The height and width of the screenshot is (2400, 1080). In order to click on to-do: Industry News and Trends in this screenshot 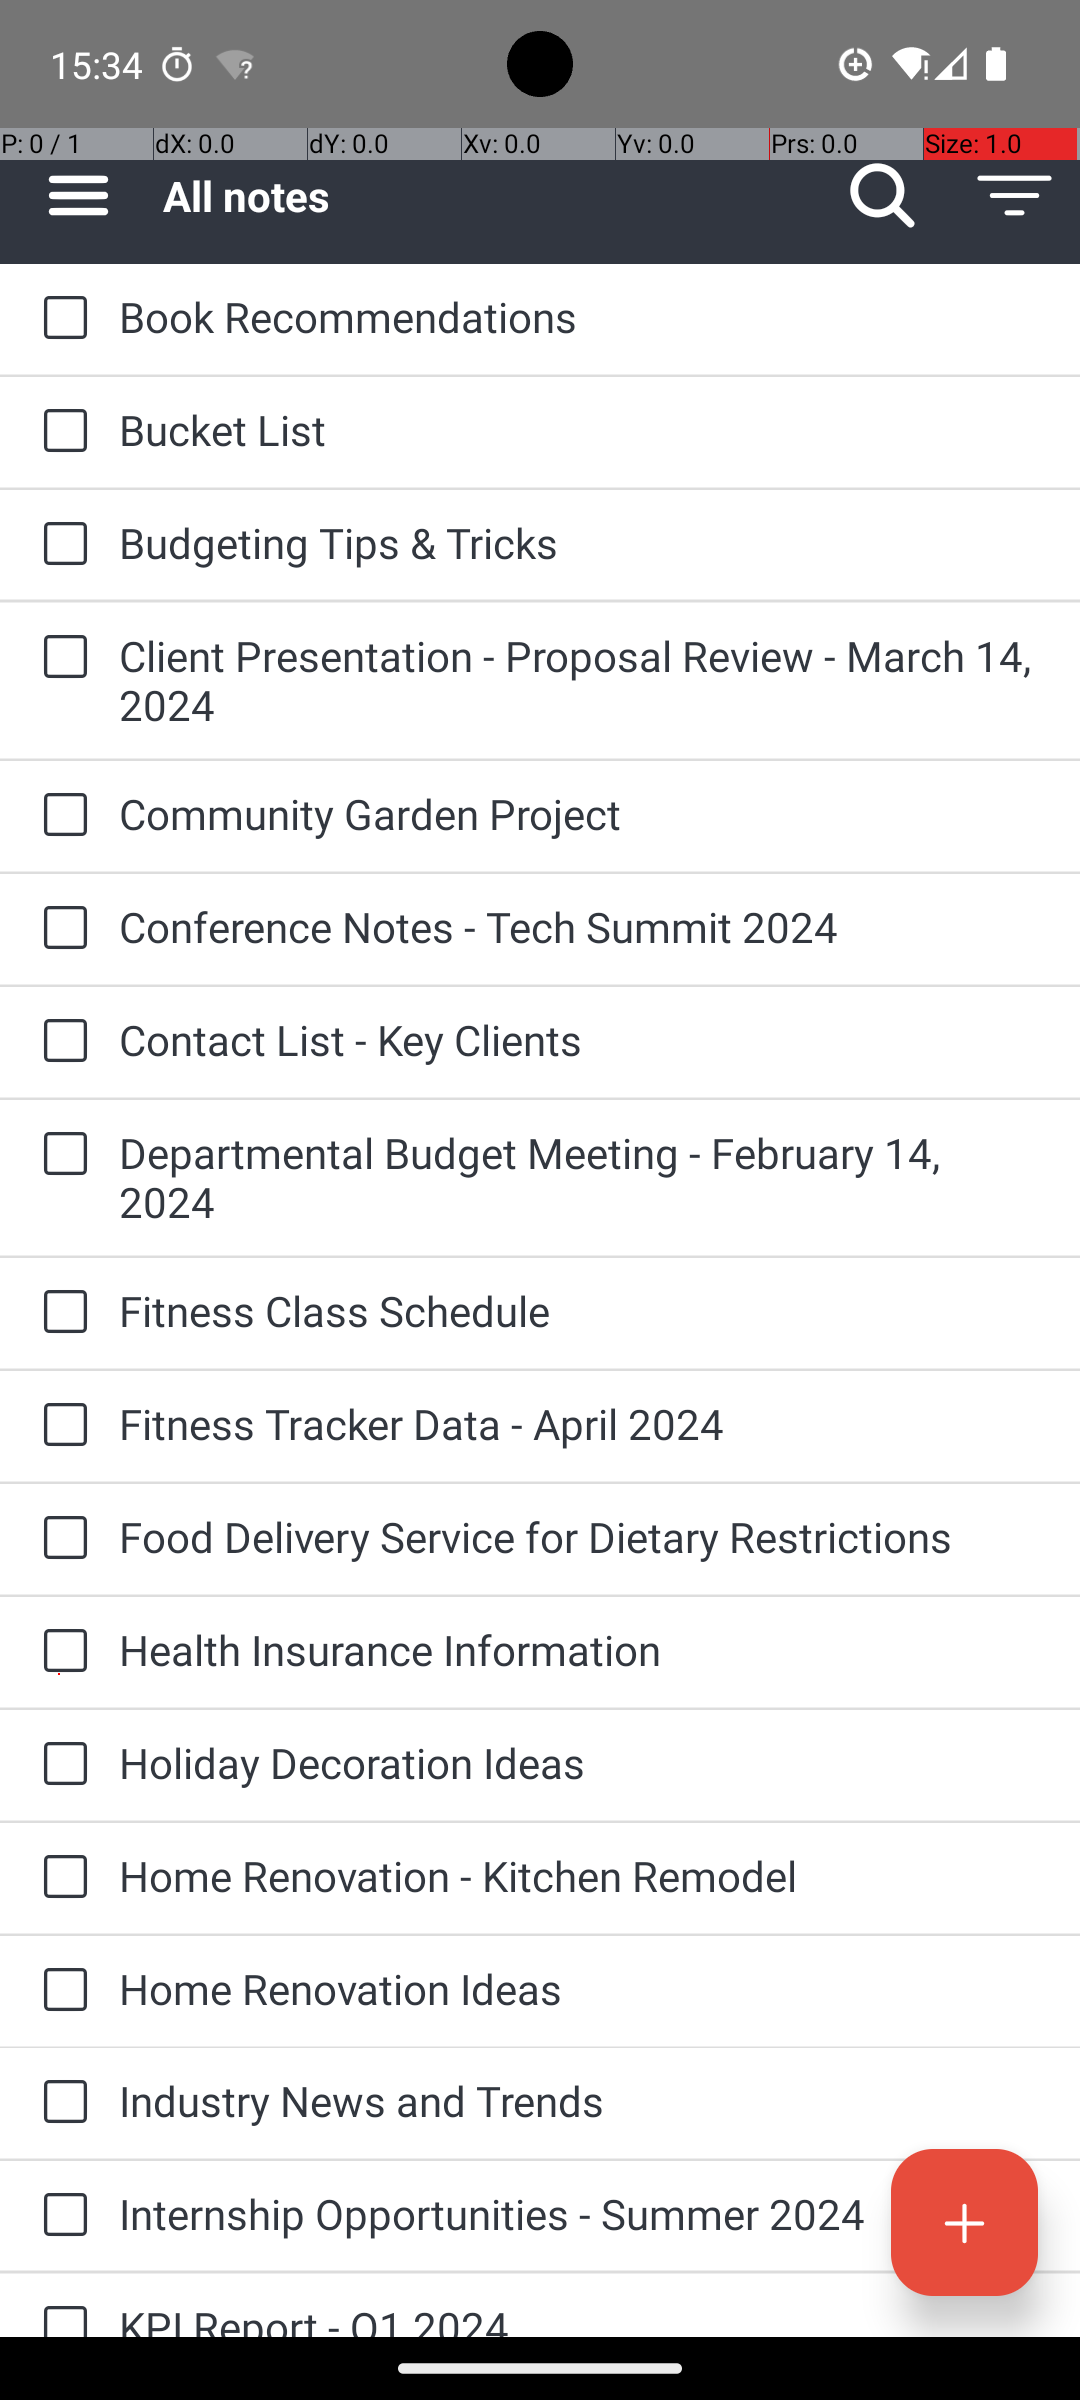, I will do `click(60, 2103)`.